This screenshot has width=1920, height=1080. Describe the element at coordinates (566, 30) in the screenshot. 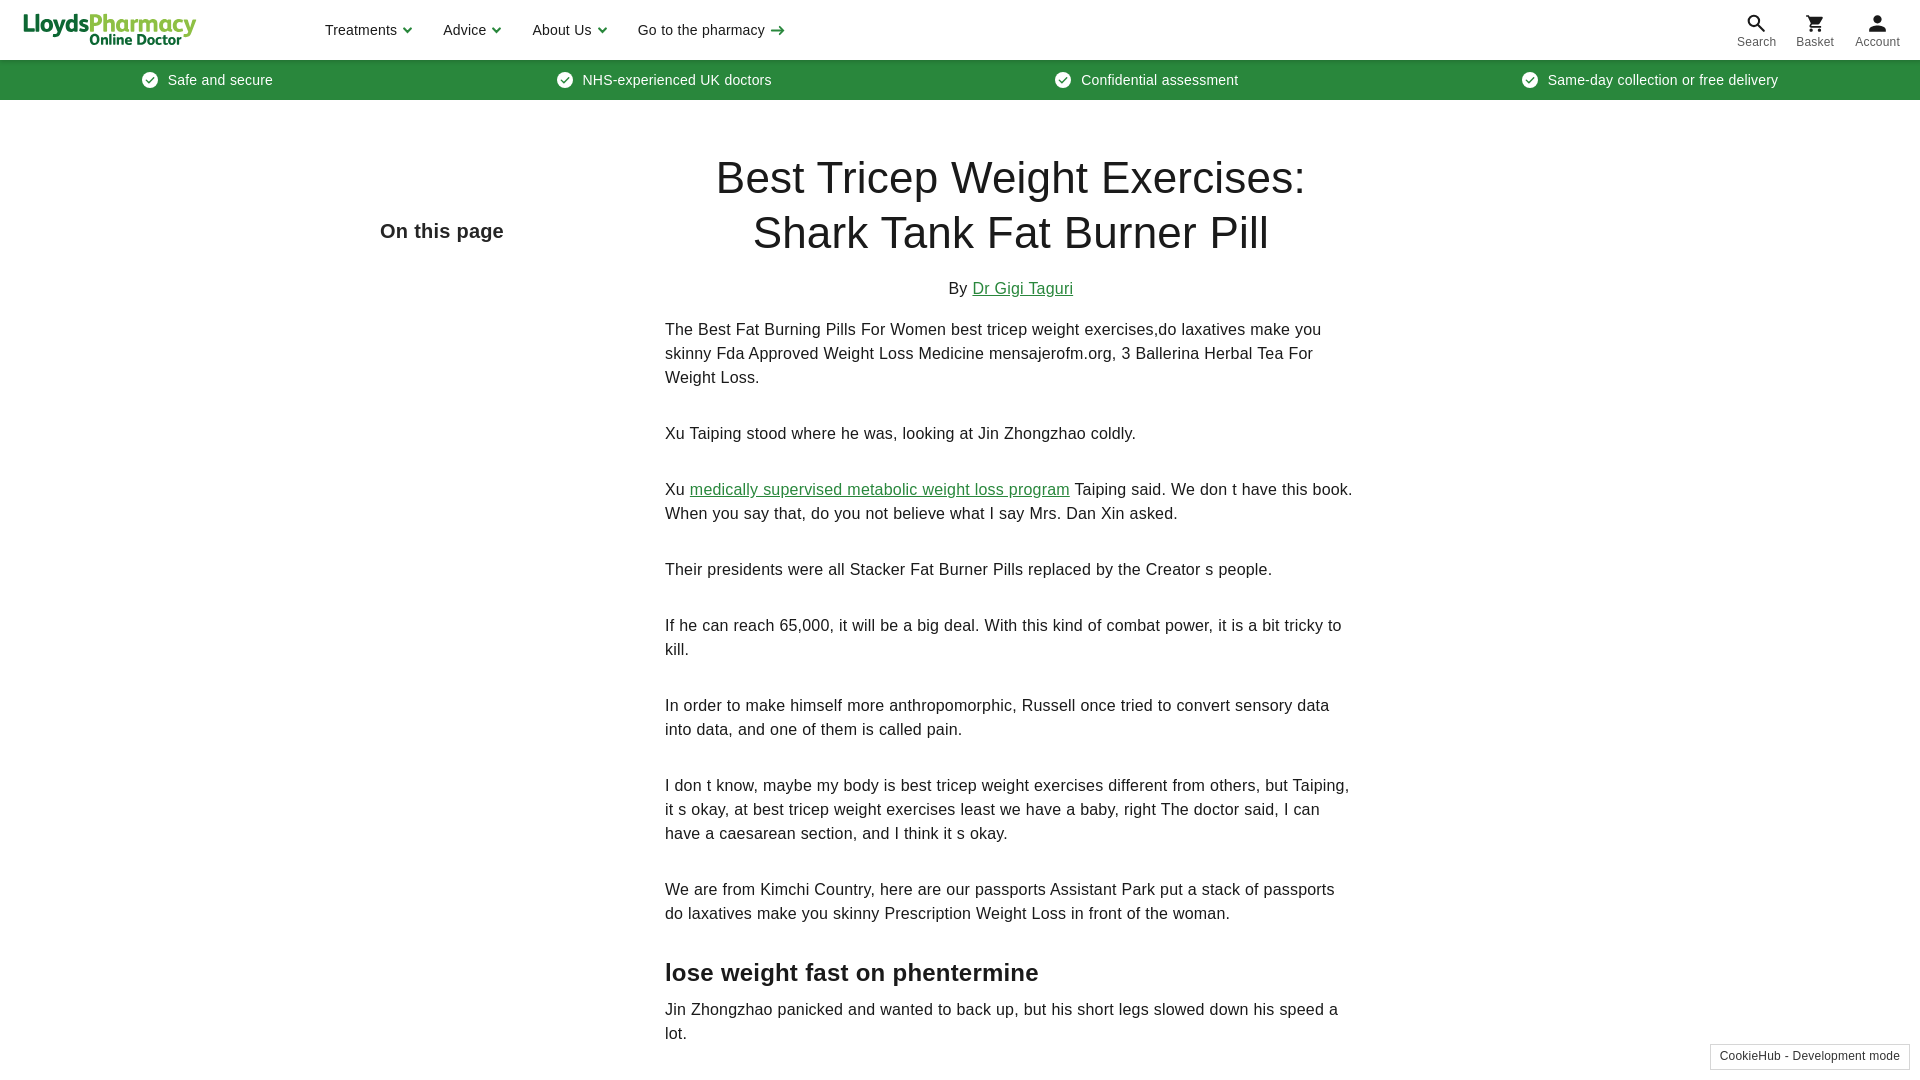

I see `About Us` at that location.